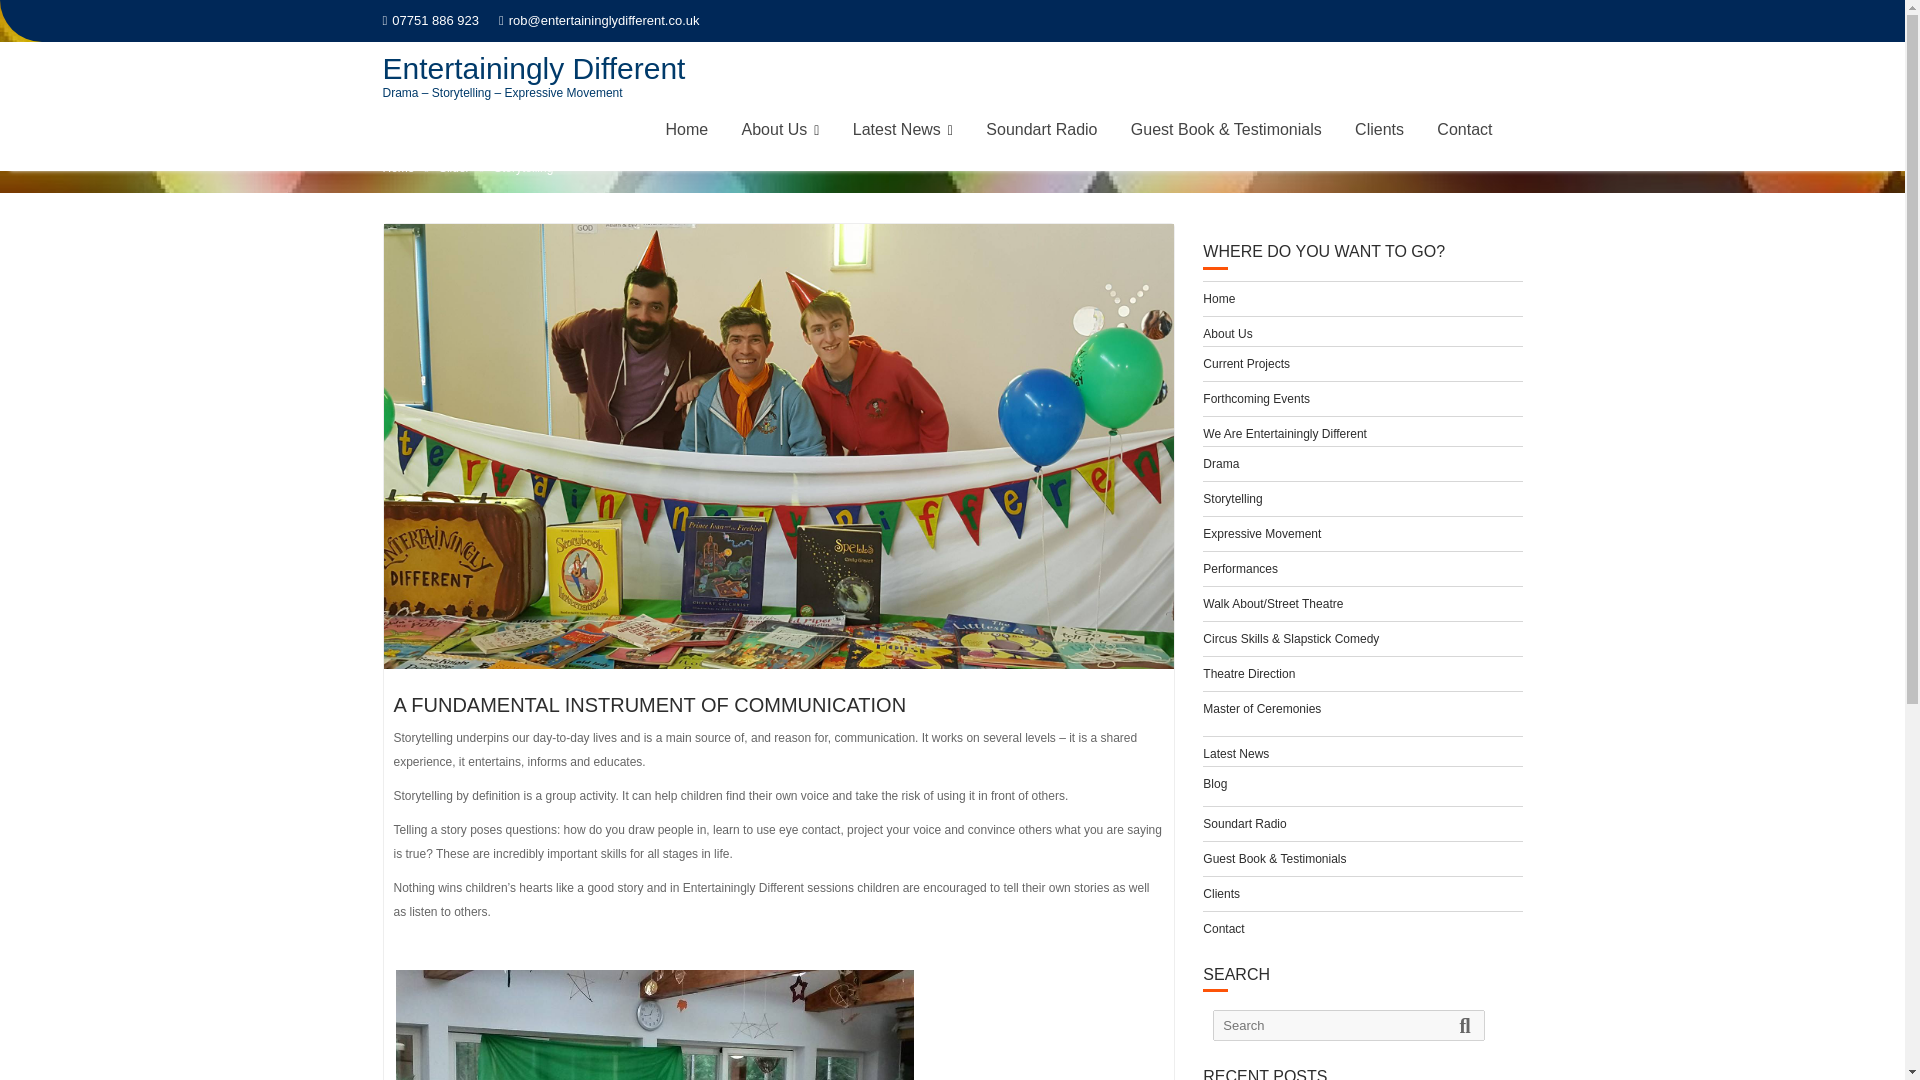 The height and width of the screenshot is (1080, 1920). I want to click on Latest News, so click(902, 130).